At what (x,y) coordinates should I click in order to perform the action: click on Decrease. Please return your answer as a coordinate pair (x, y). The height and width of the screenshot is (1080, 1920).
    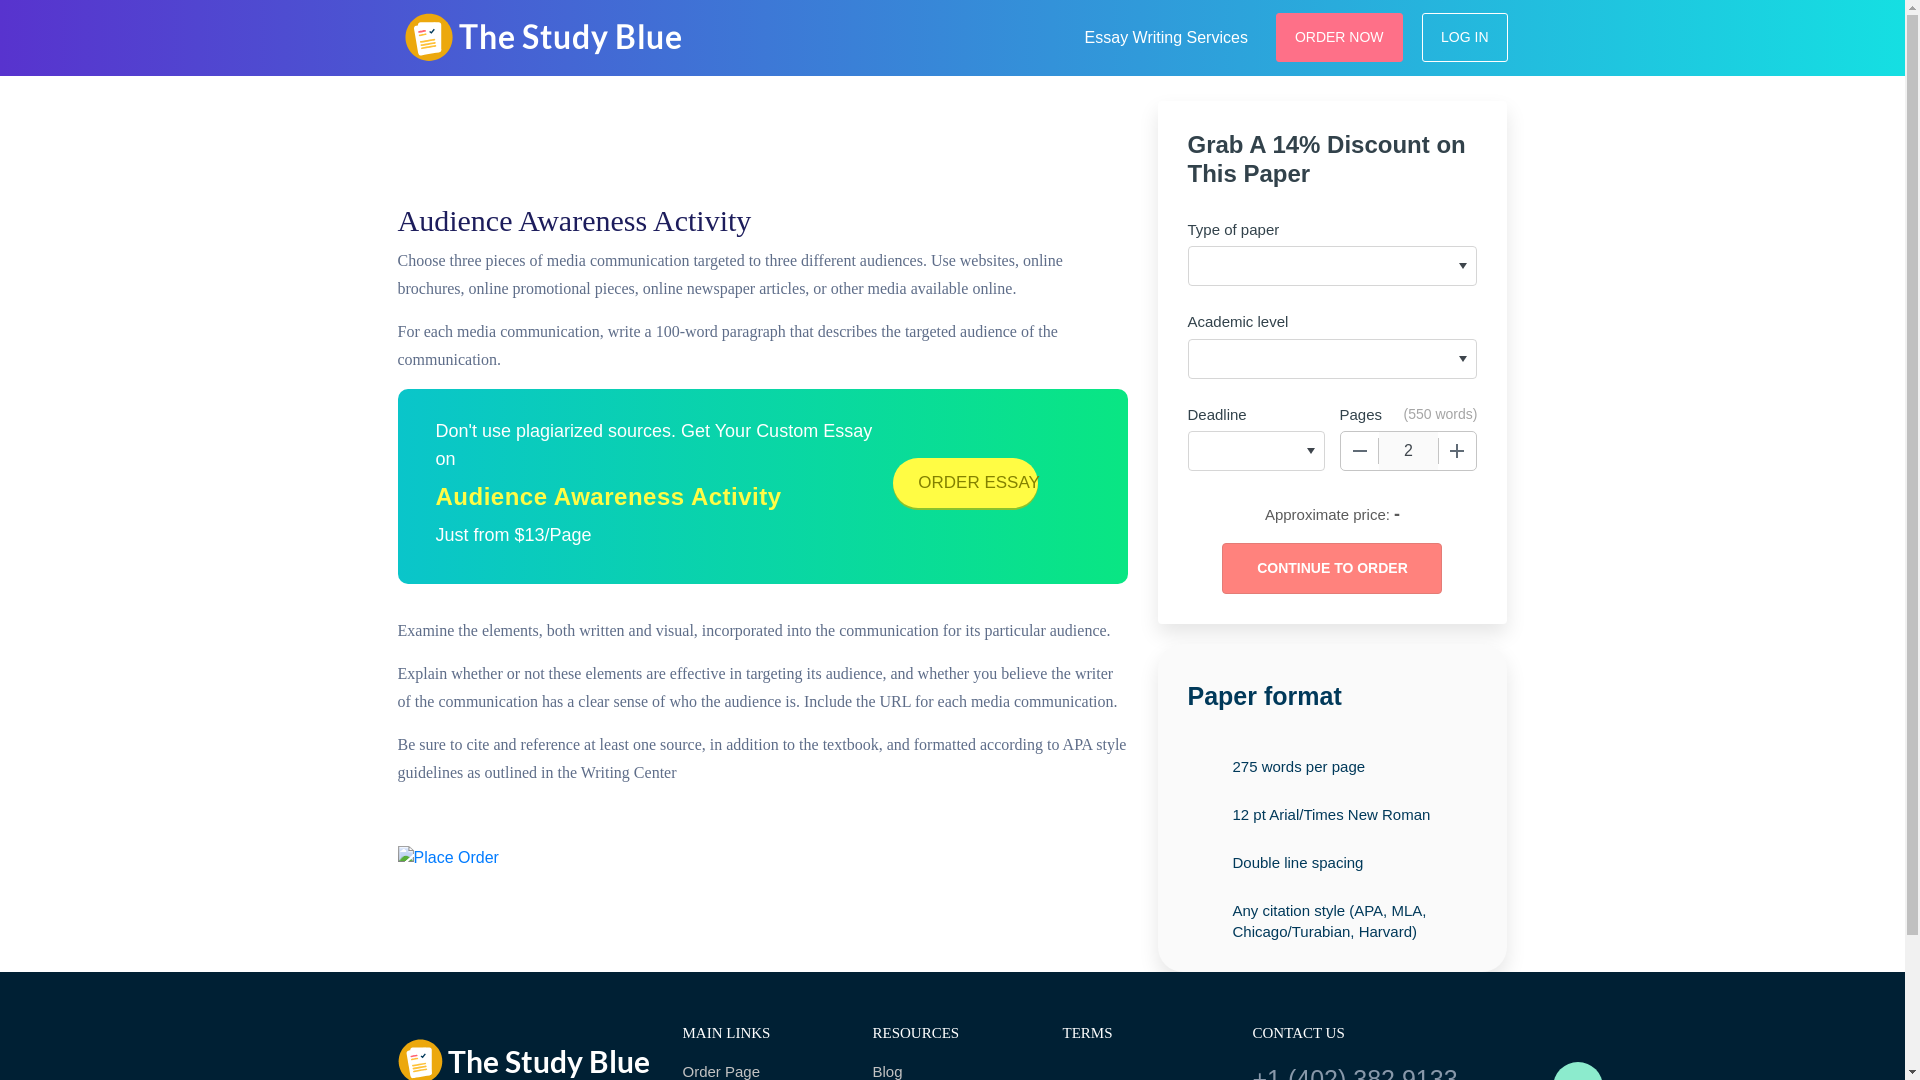
    Looking at the image, I should click on (1359, 450).